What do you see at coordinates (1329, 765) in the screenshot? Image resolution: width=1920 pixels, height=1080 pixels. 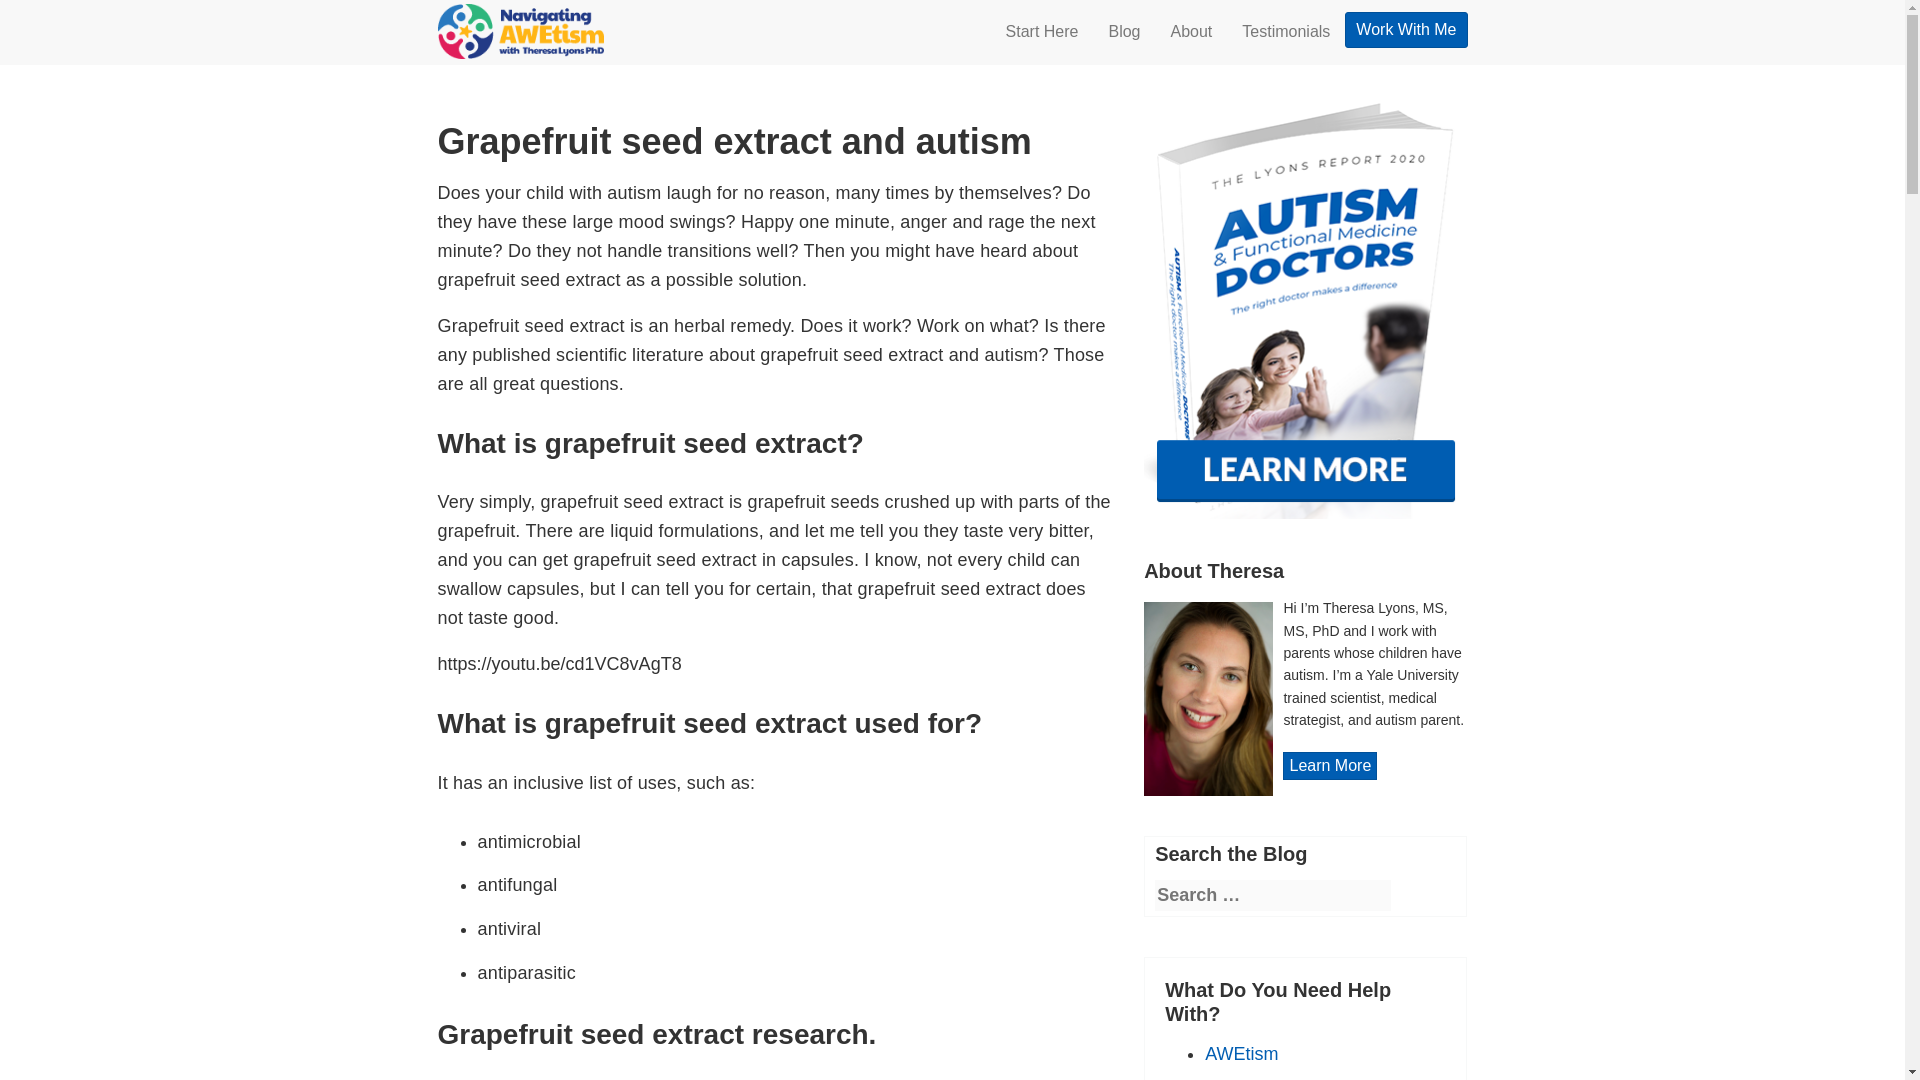 I see `Learn More` at bounding box center [1329, 765].